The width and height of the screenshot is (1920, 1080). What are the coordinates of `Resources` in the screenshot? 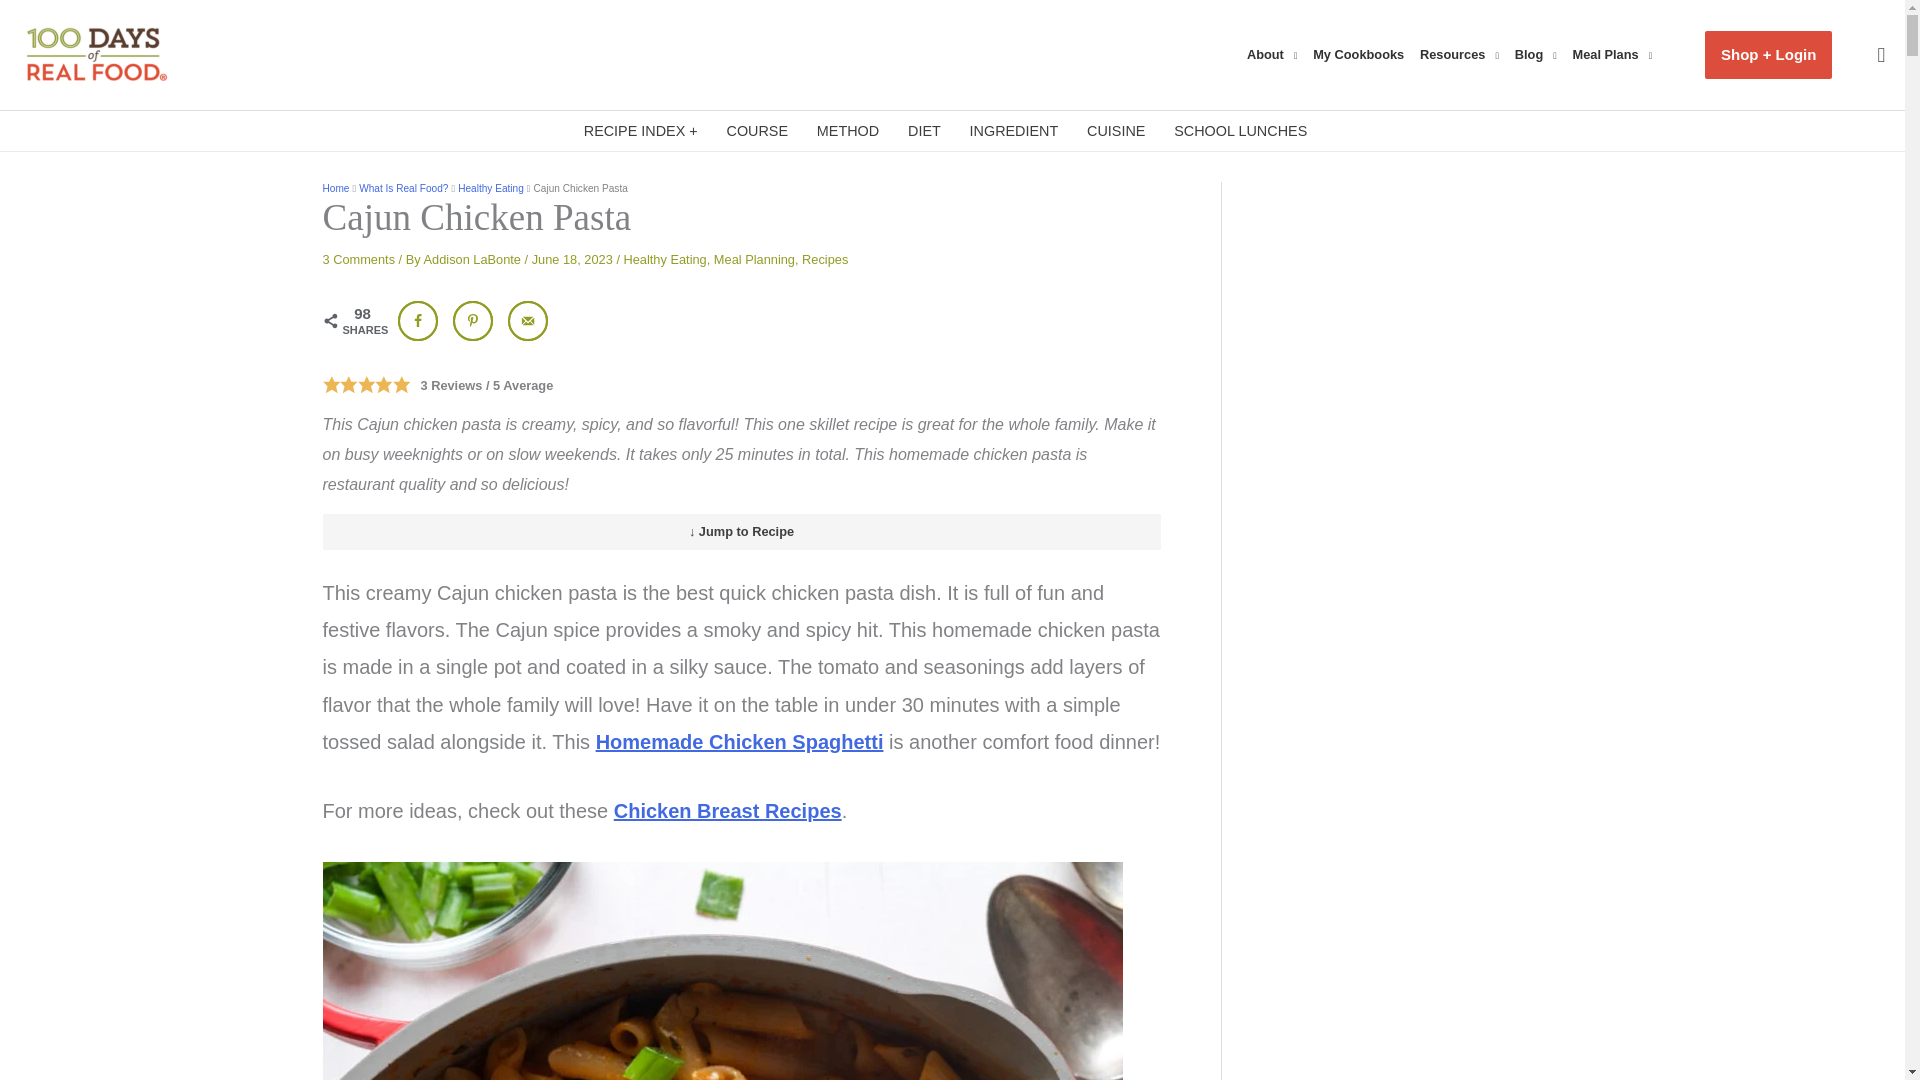 It's located at (1464, 54).